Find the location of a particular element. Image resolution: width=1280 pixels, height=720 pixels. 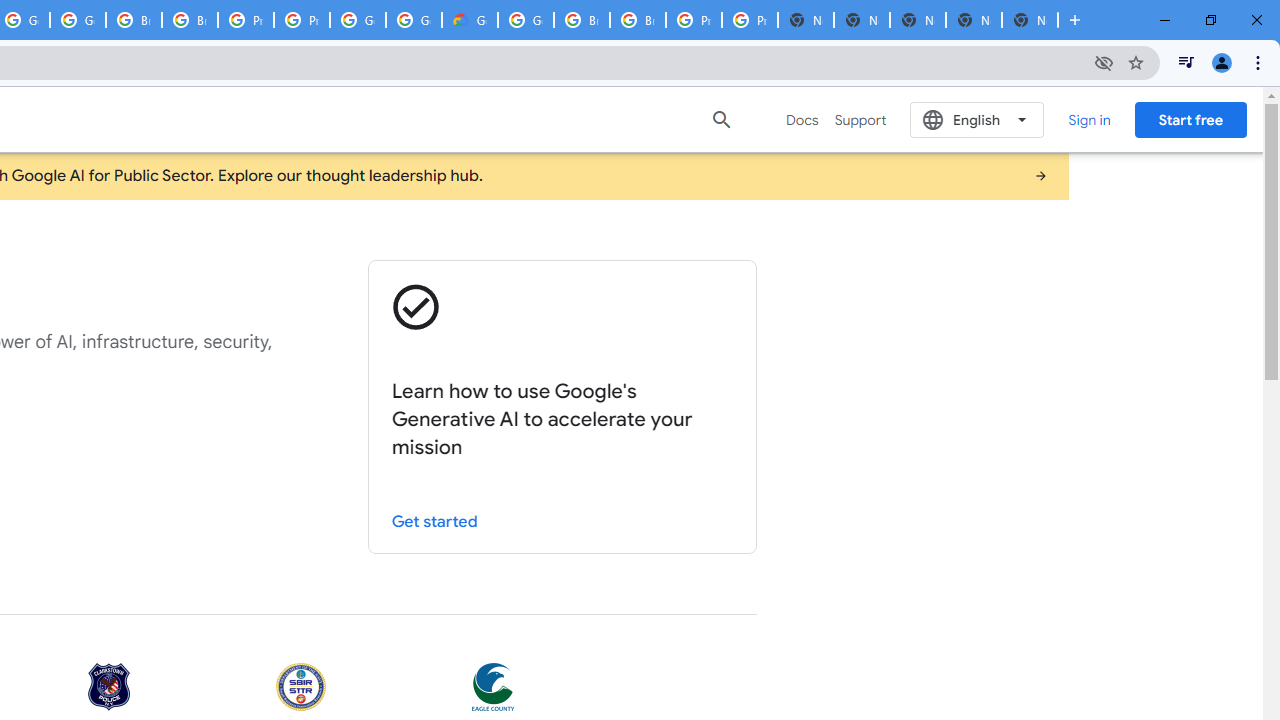

Eagle County is located at coordinates (493, 688).